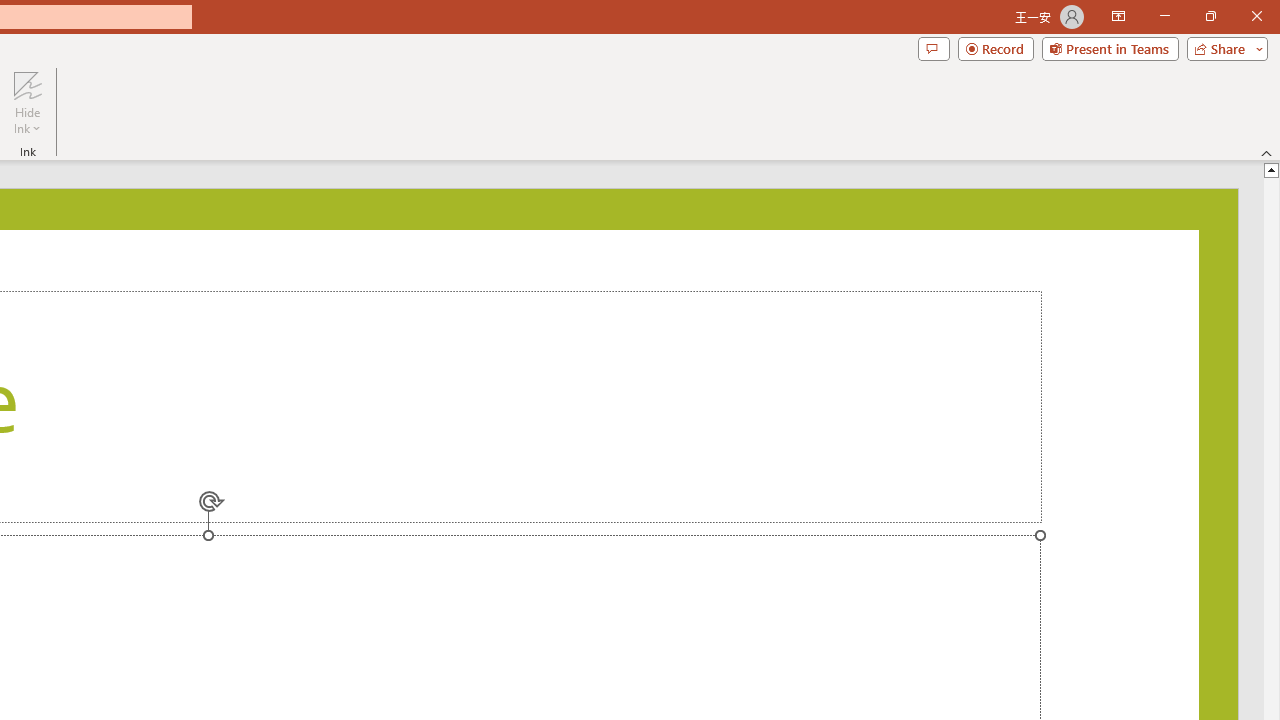  What do you see at coordinates (27, 102) in the screenshot?
I see `Hide Ink` at bounding box center [27, 102].